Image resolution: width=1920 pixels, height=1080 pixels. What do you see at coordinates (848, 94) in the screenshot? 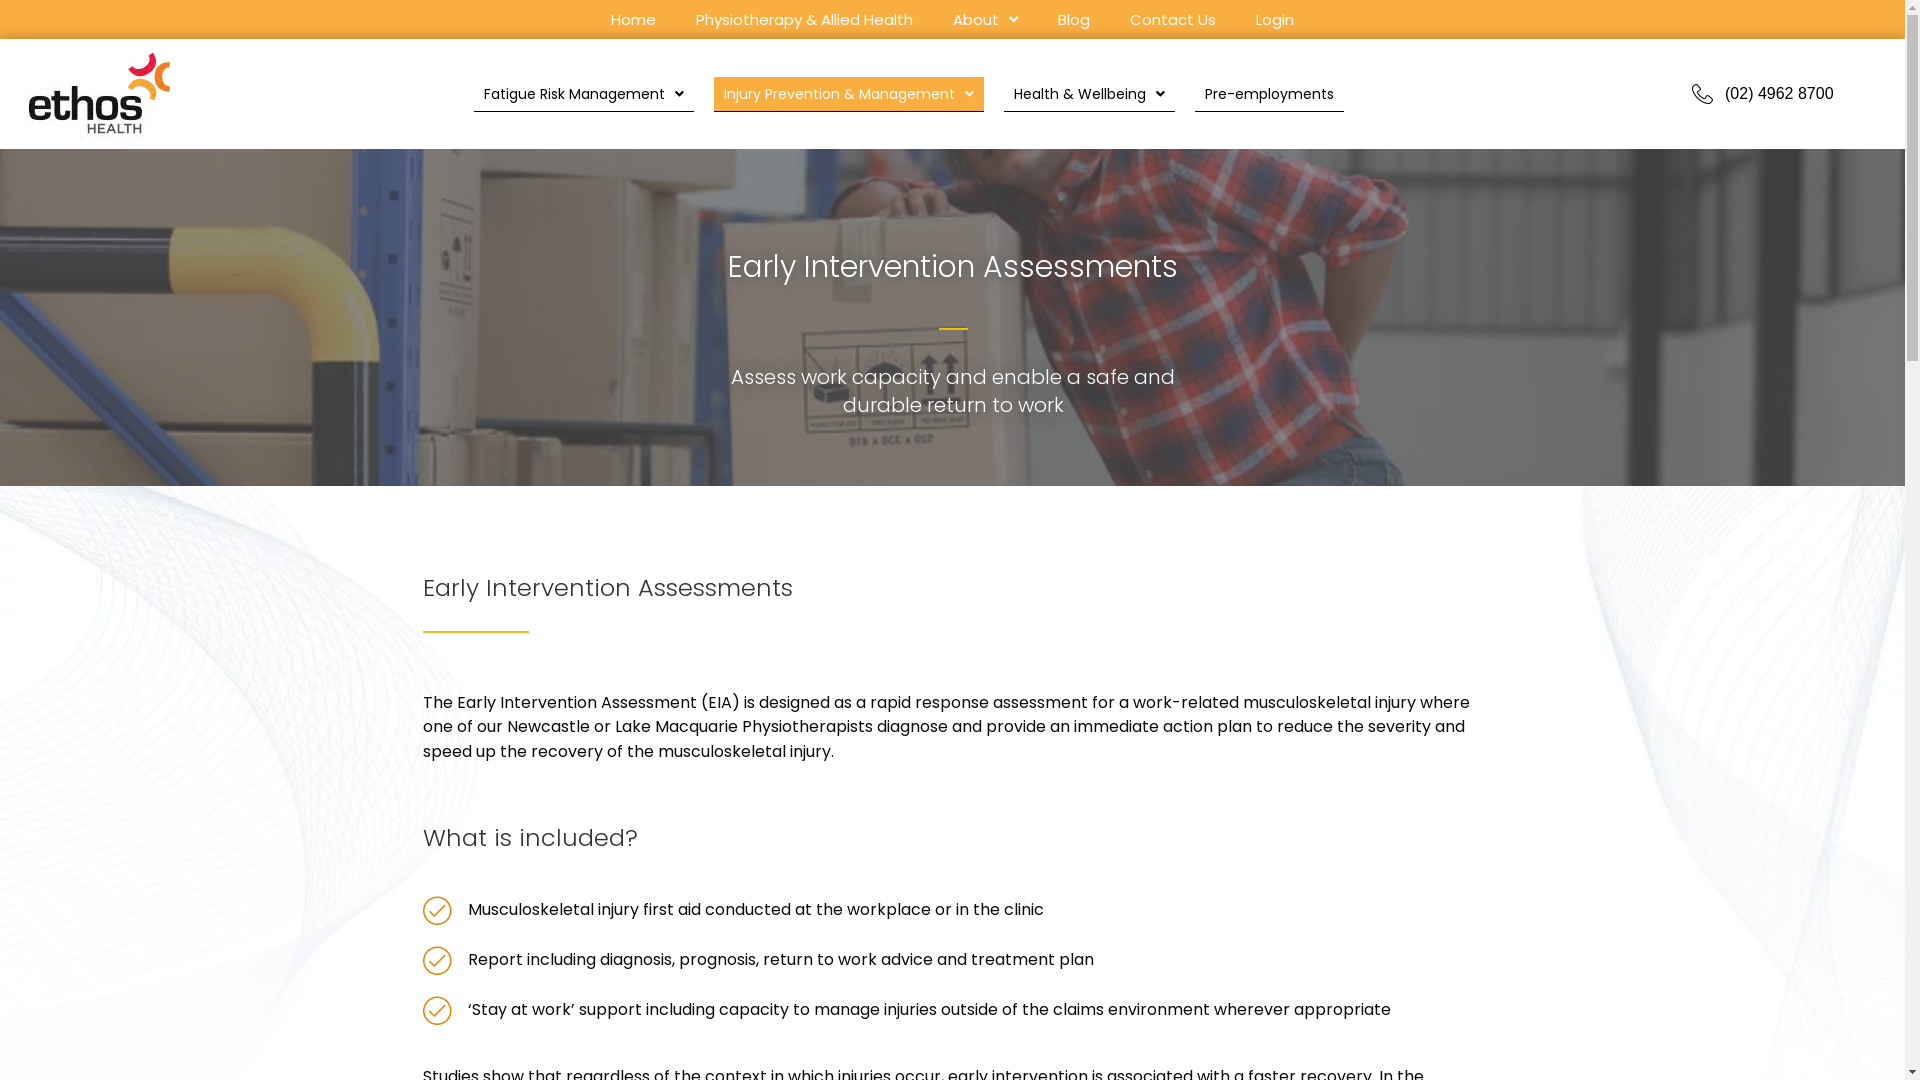
I see `Injury Prevention & Management` at bounding box center [848, 94].